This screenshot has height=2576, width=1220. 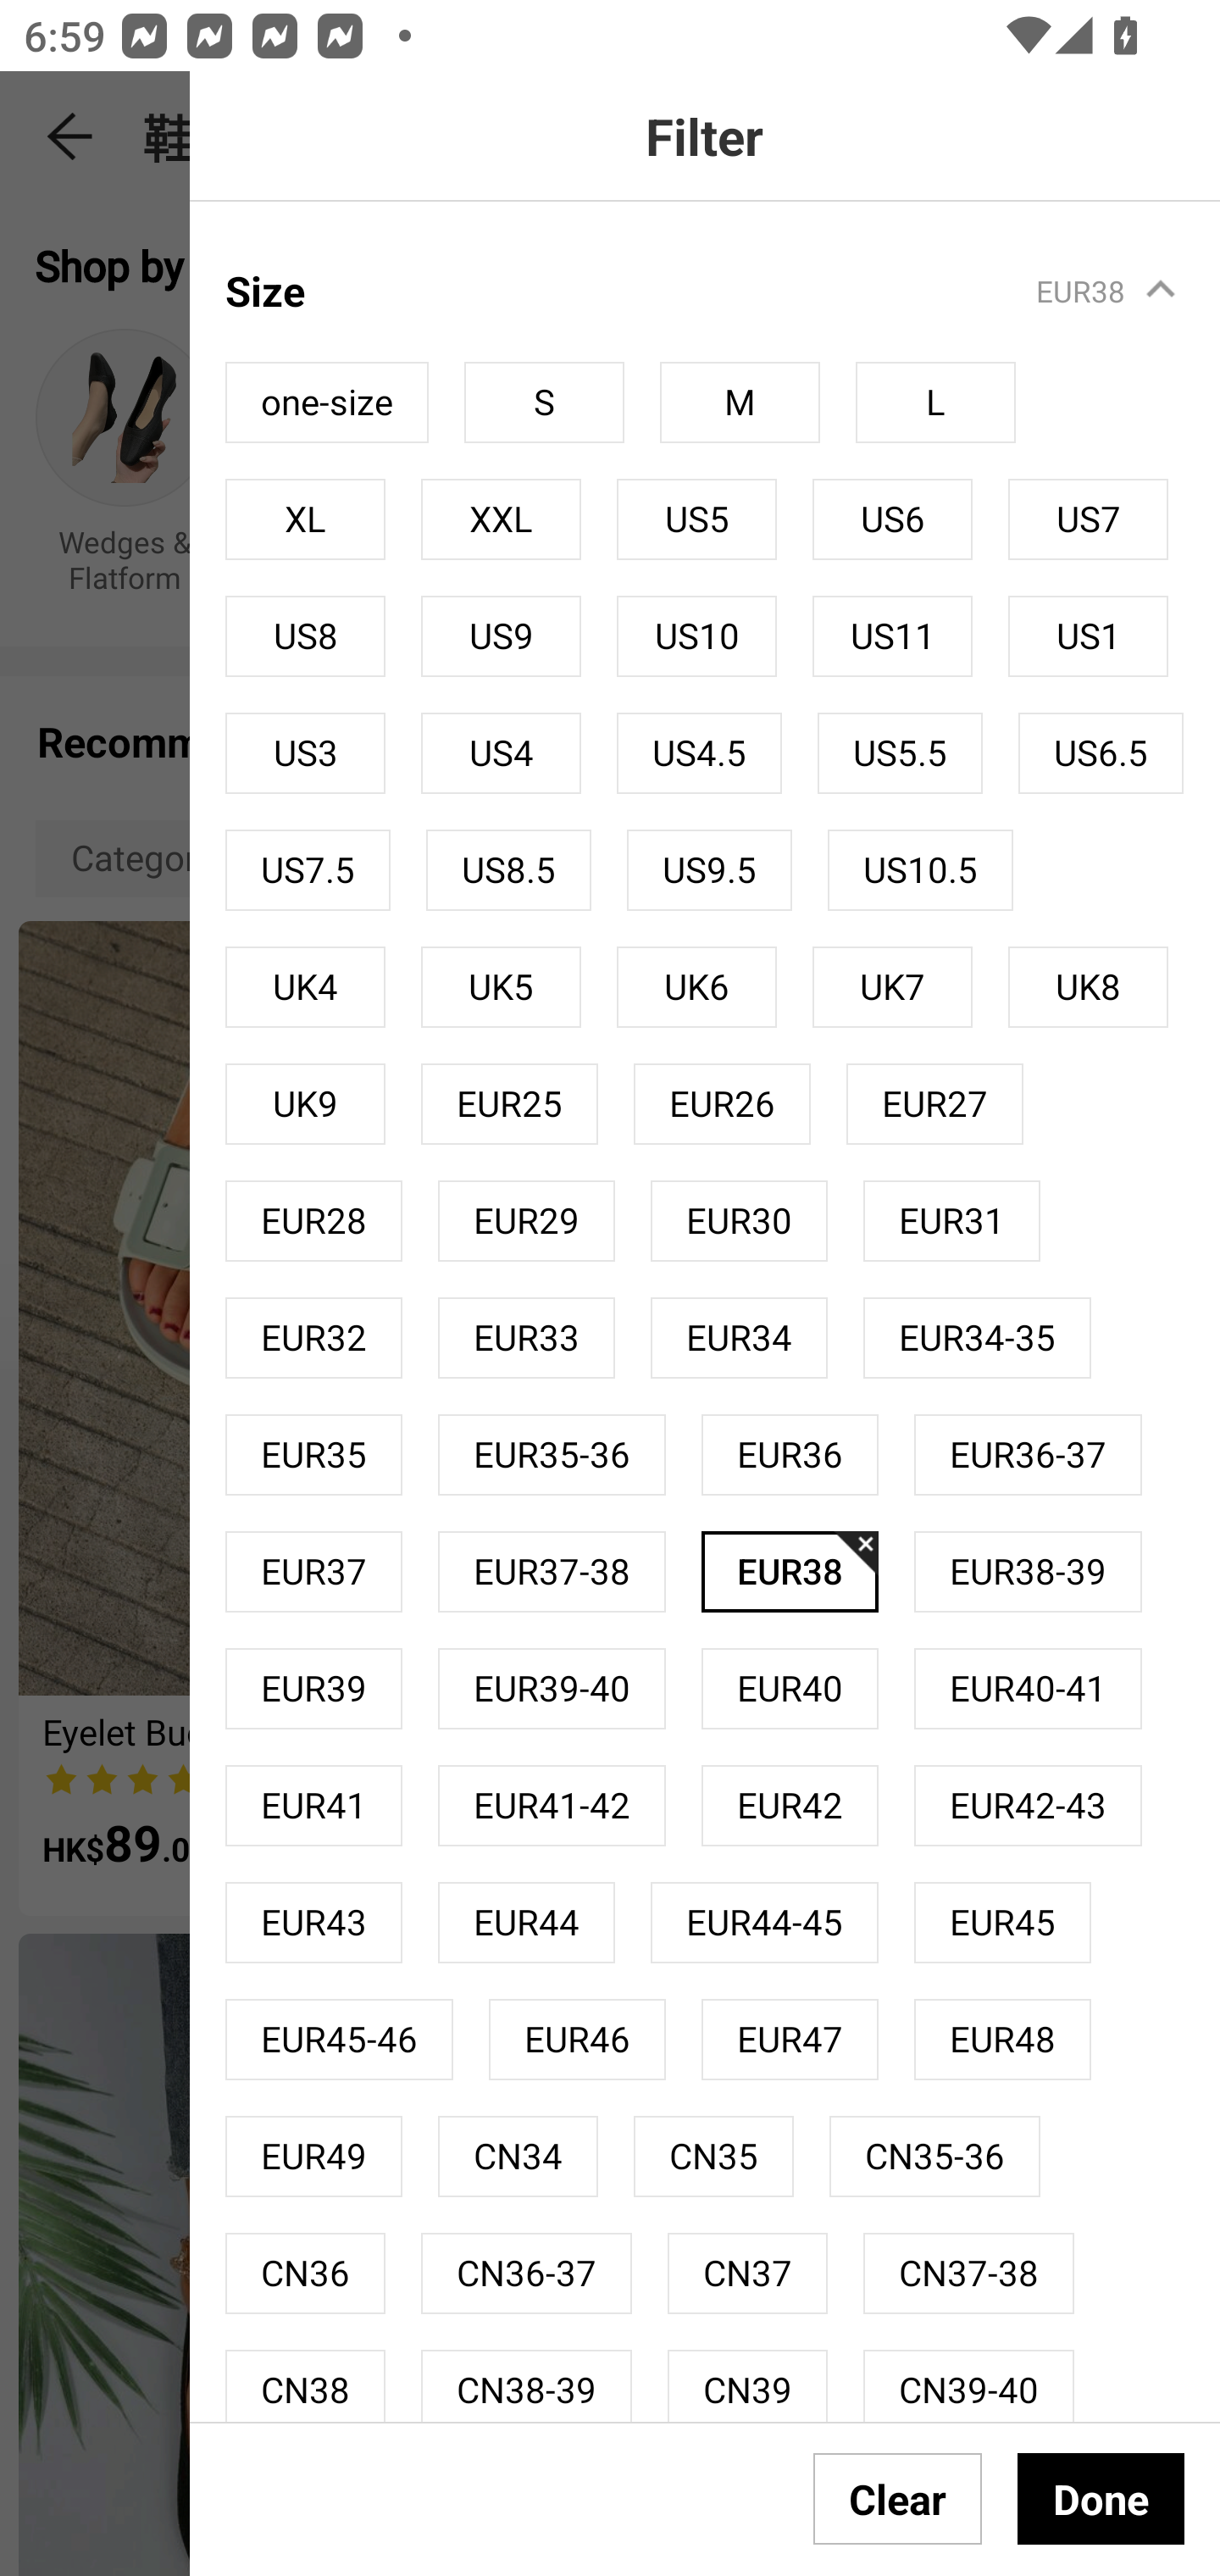 What do you see at coordinates (525, 2273) in the screenshot?
I see `CN36-37` at bounding box center [525, 2273].